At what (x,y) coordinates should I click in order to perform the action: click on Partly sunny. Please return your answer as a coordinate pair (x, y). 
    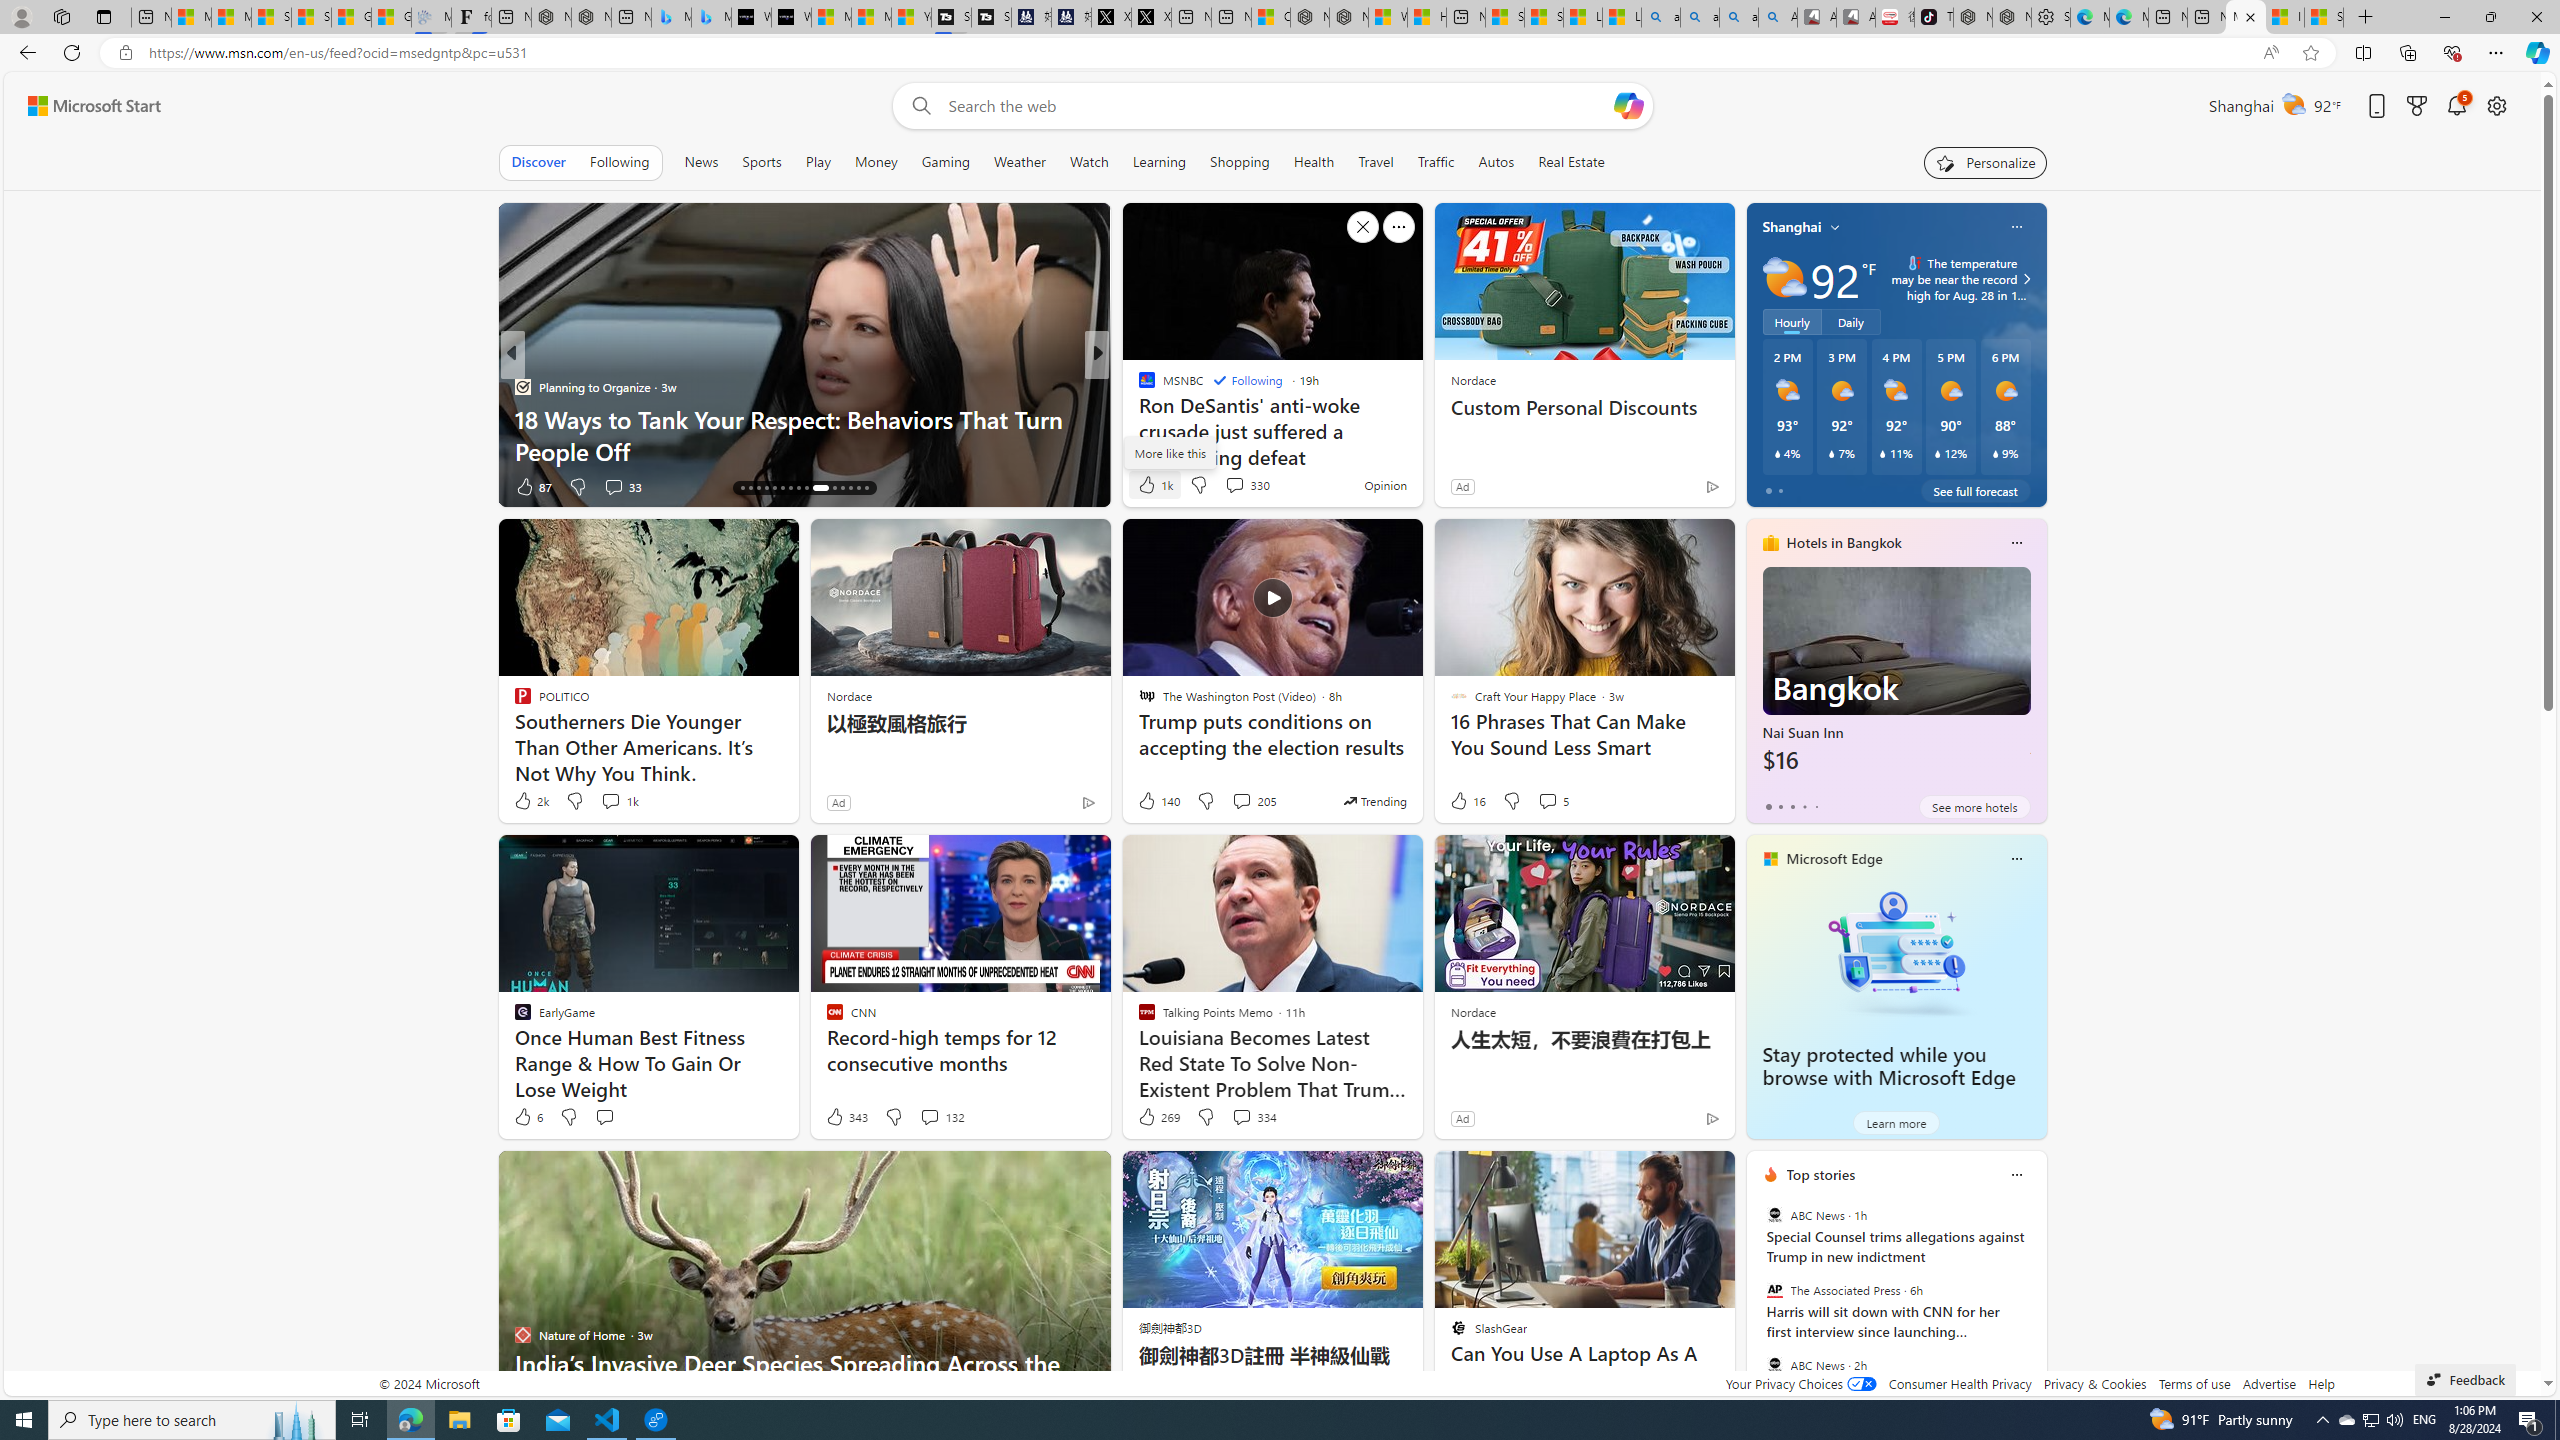
    Looking at the image, I should click on (1784, 278).